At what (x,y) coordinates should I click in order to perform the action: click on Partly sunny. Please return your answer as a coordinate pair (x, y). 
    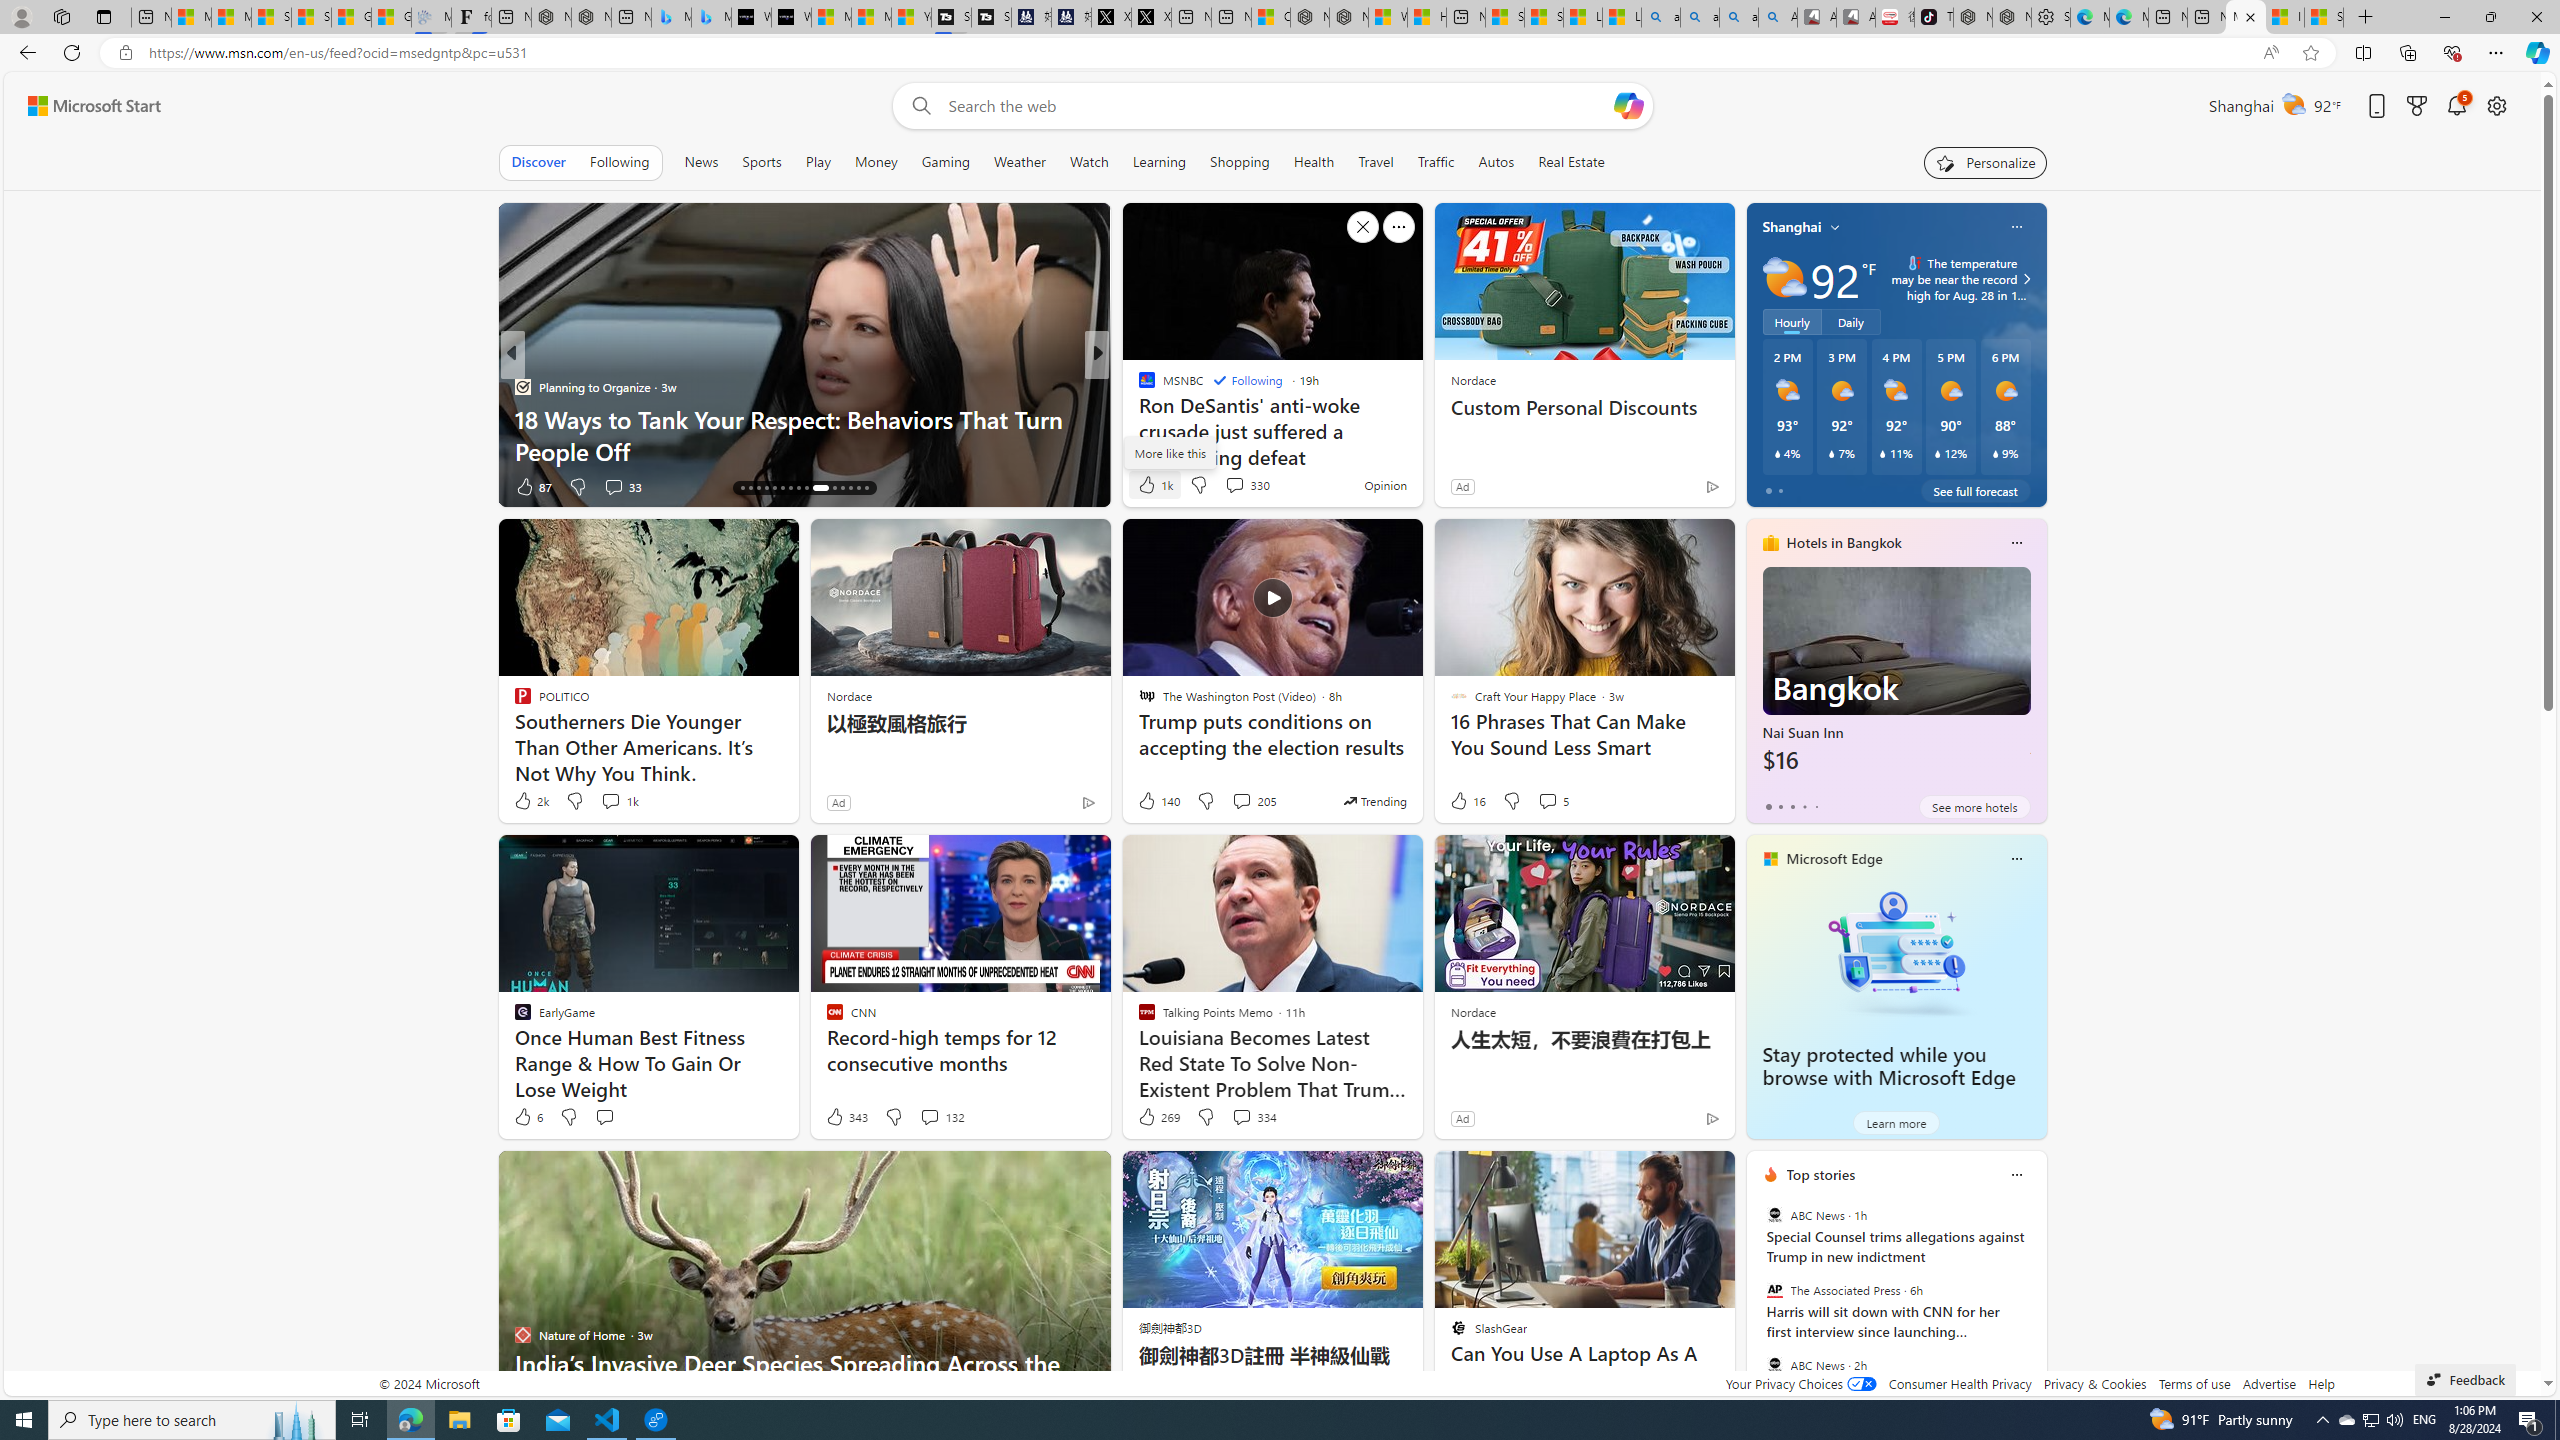
    Looking at the image, I should click on (1784, 278).